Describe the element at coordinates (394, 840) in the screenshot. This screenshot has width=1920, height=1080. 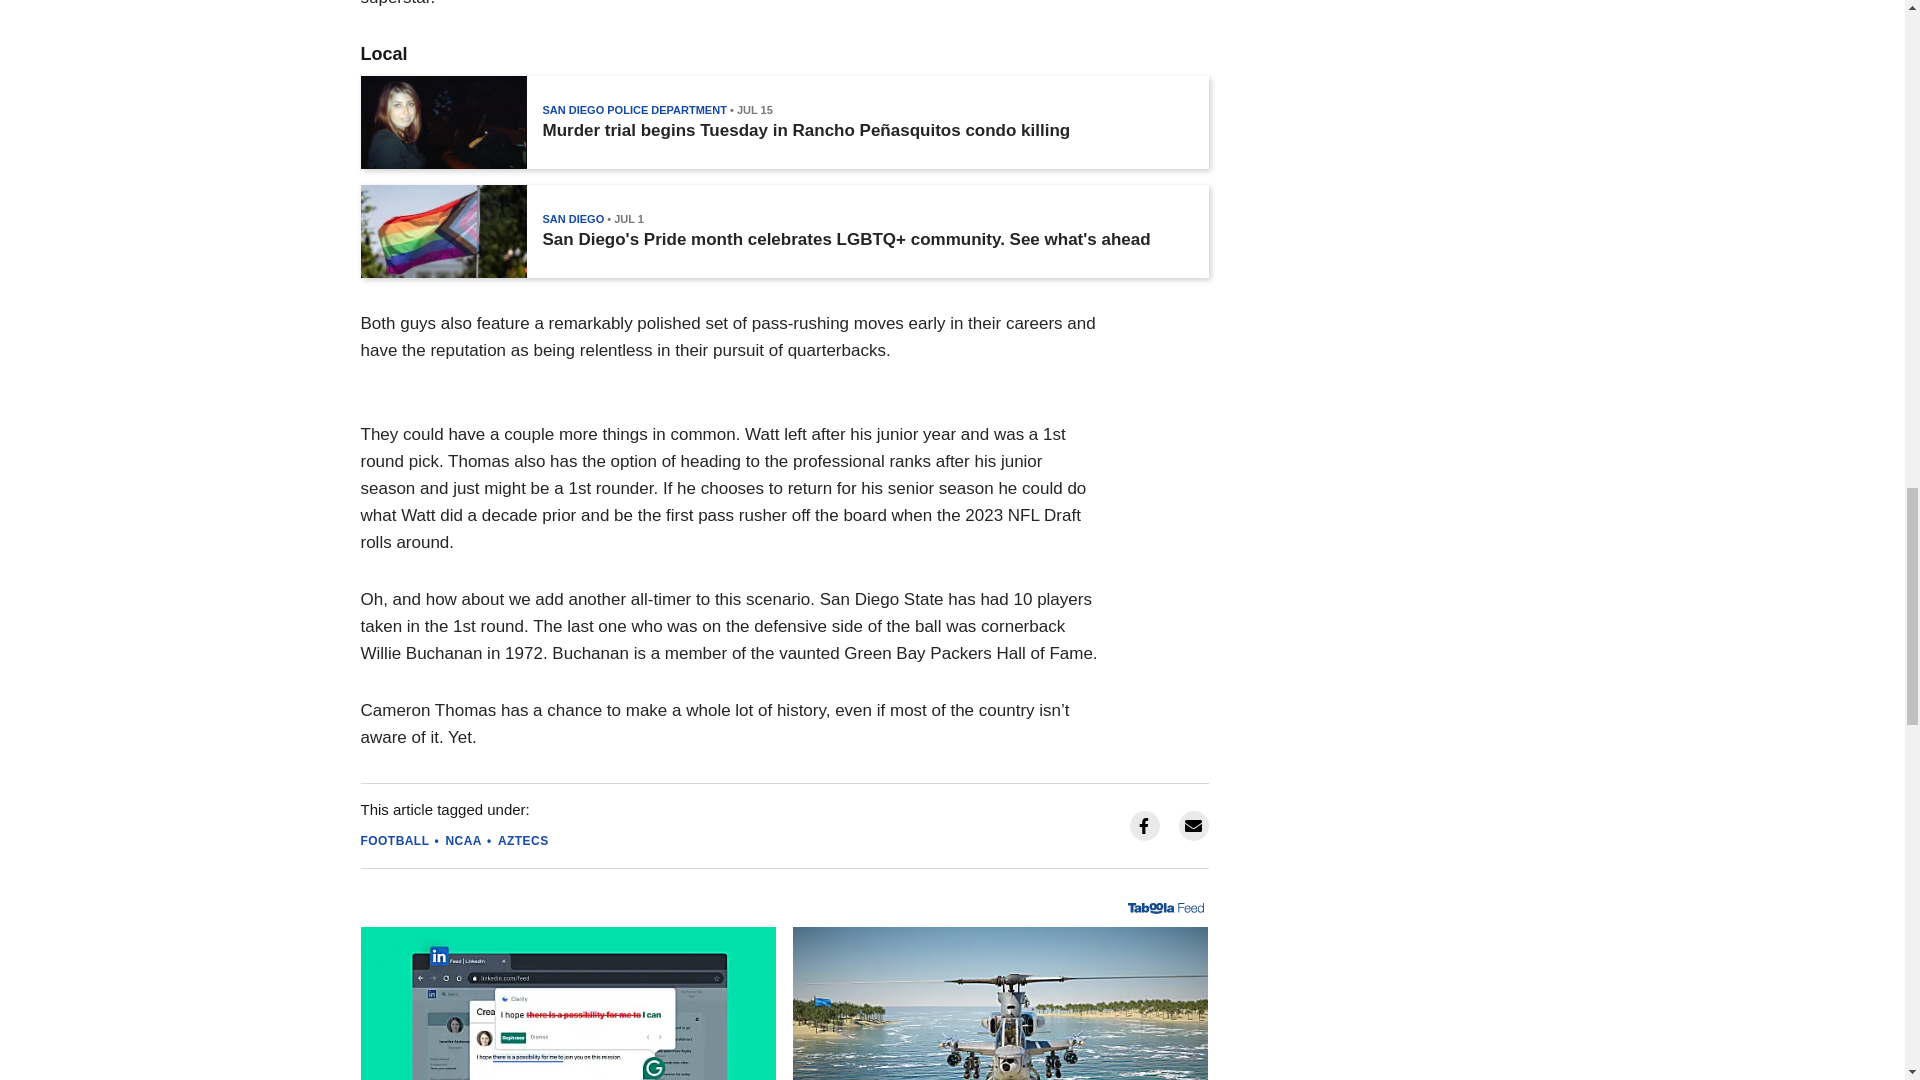
I see `FOOTBALL` at that location.